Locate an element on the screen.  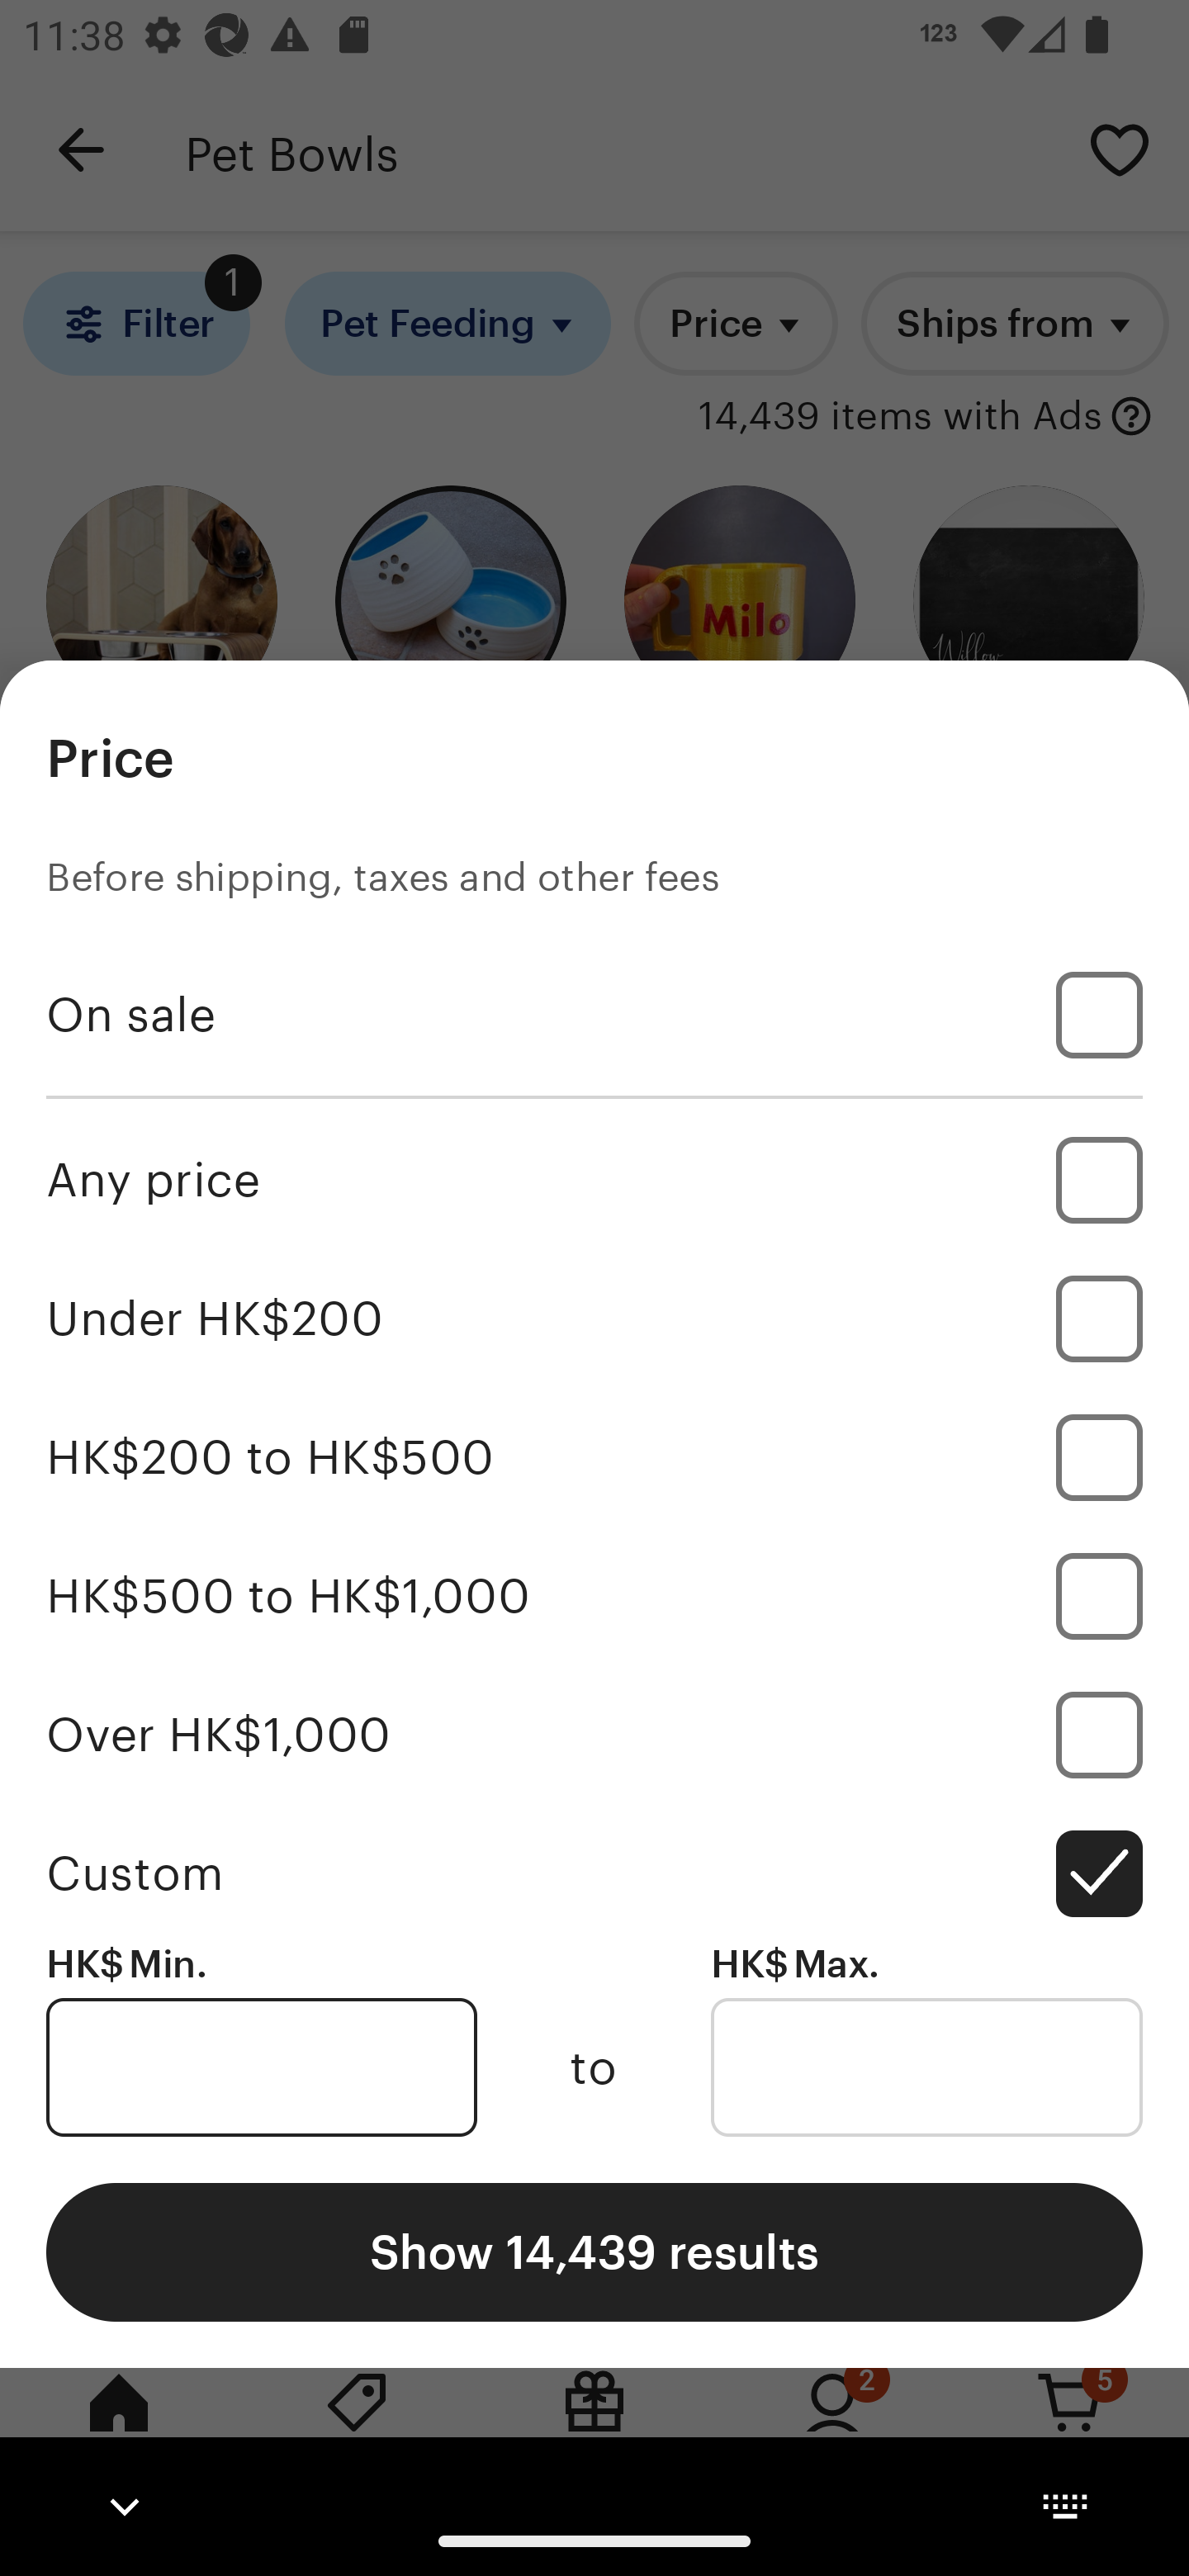
Under HK$200 is located at coordinates (594, 1319).